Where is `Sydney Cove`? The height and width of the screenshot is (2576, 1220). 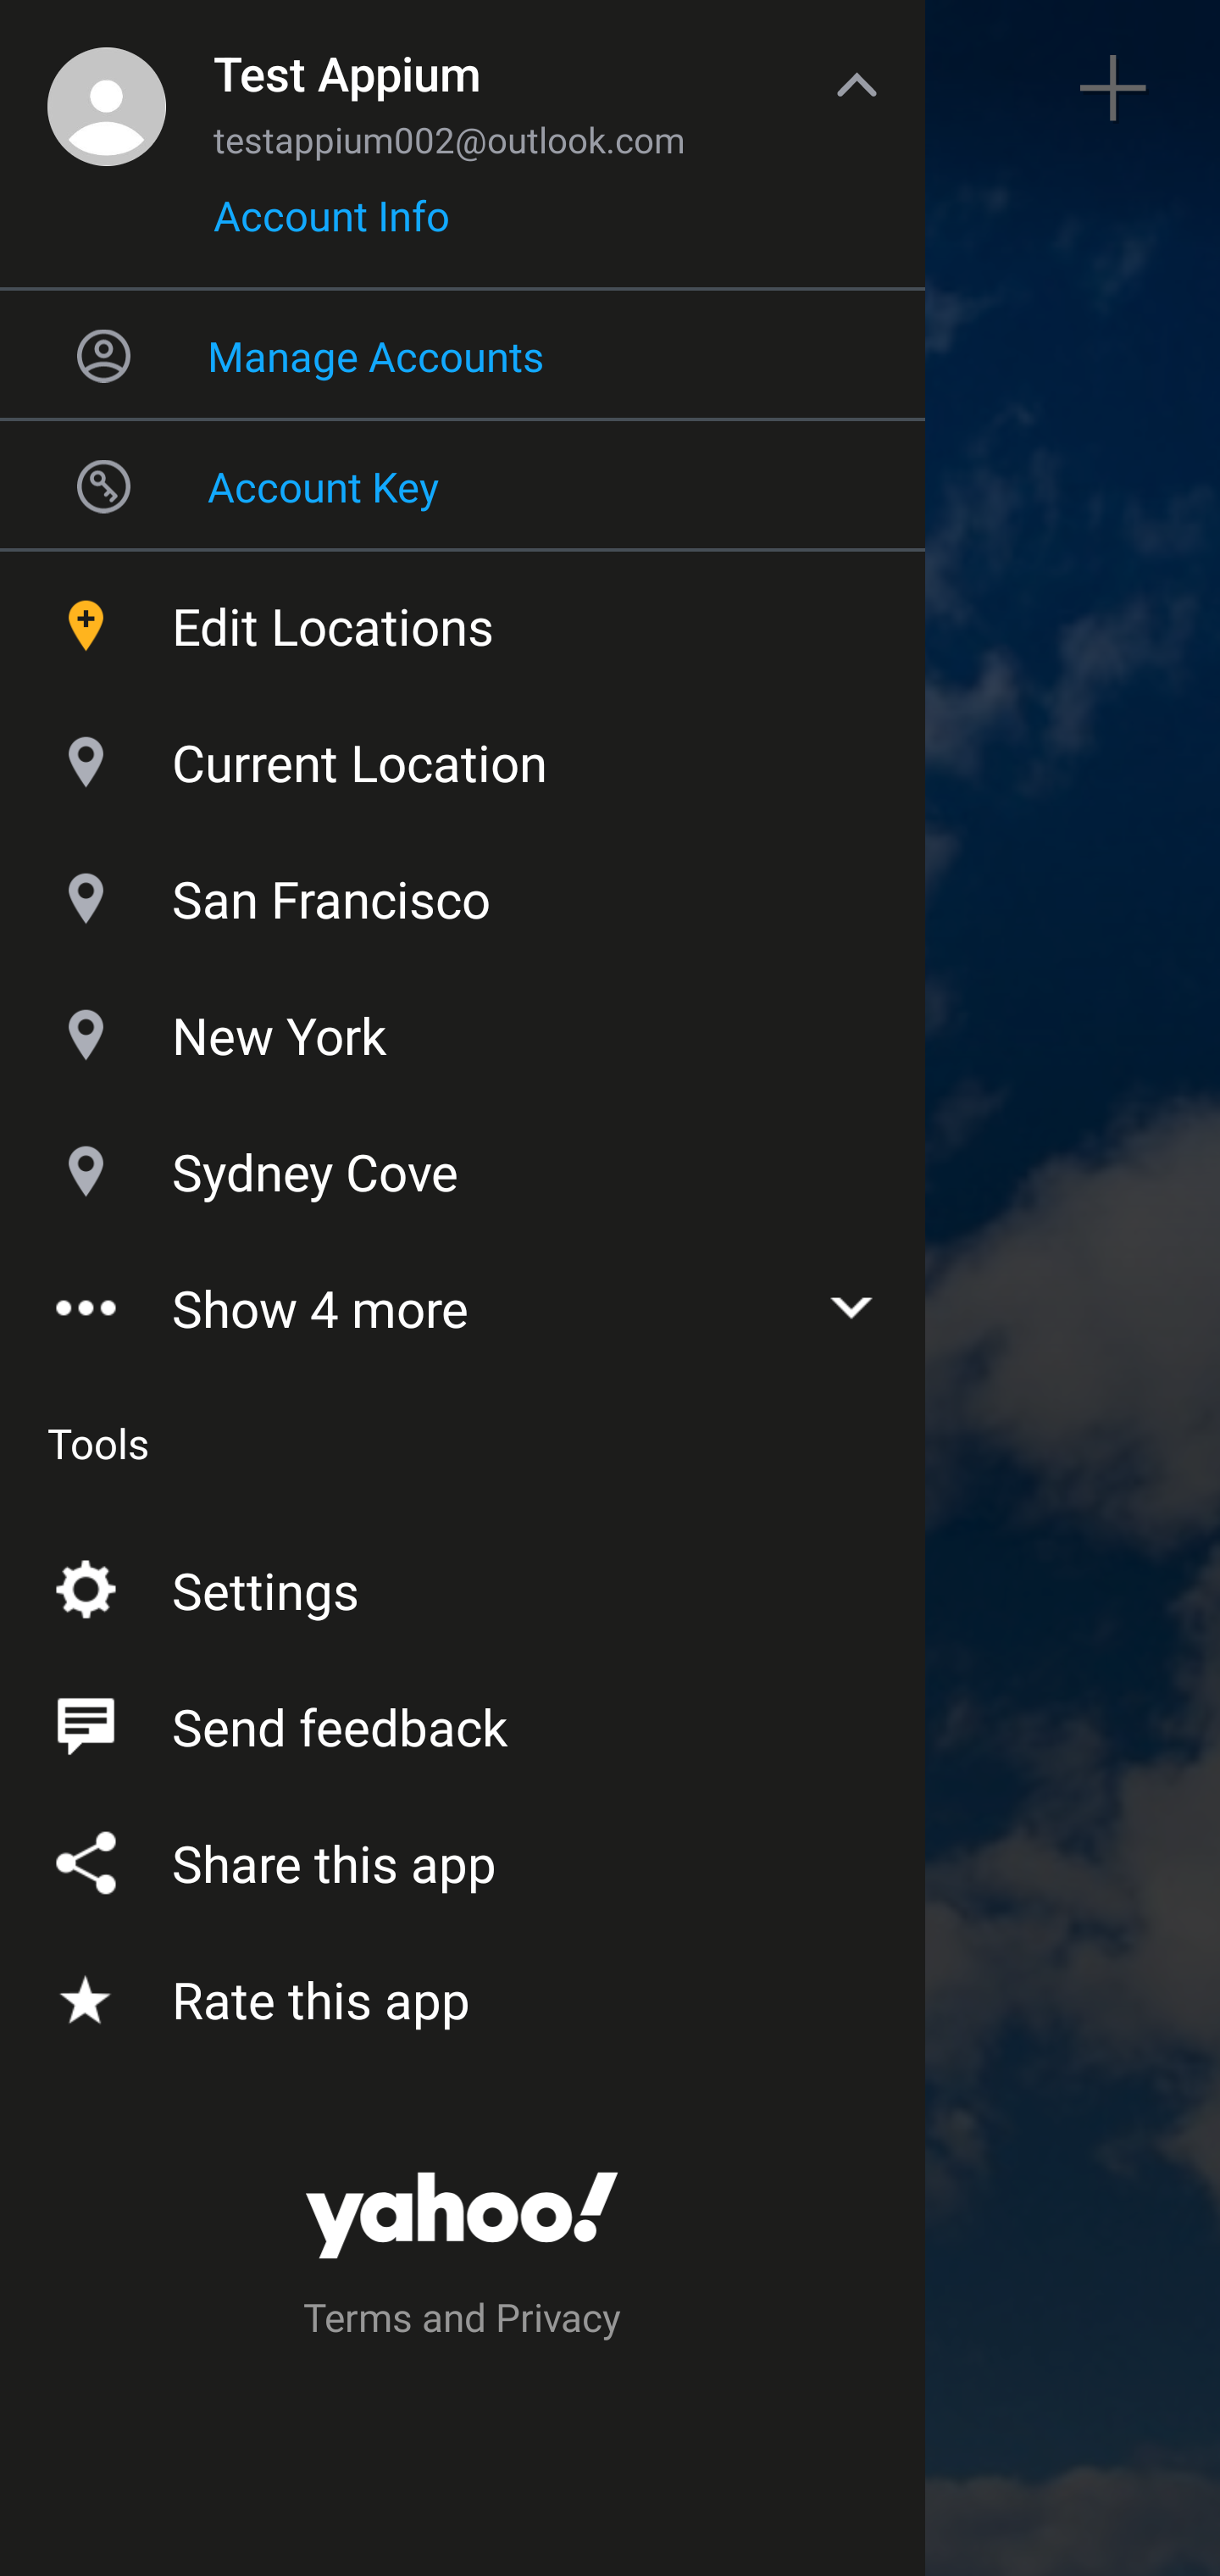
Sydney Cove is located at coordinates (463, 1166).